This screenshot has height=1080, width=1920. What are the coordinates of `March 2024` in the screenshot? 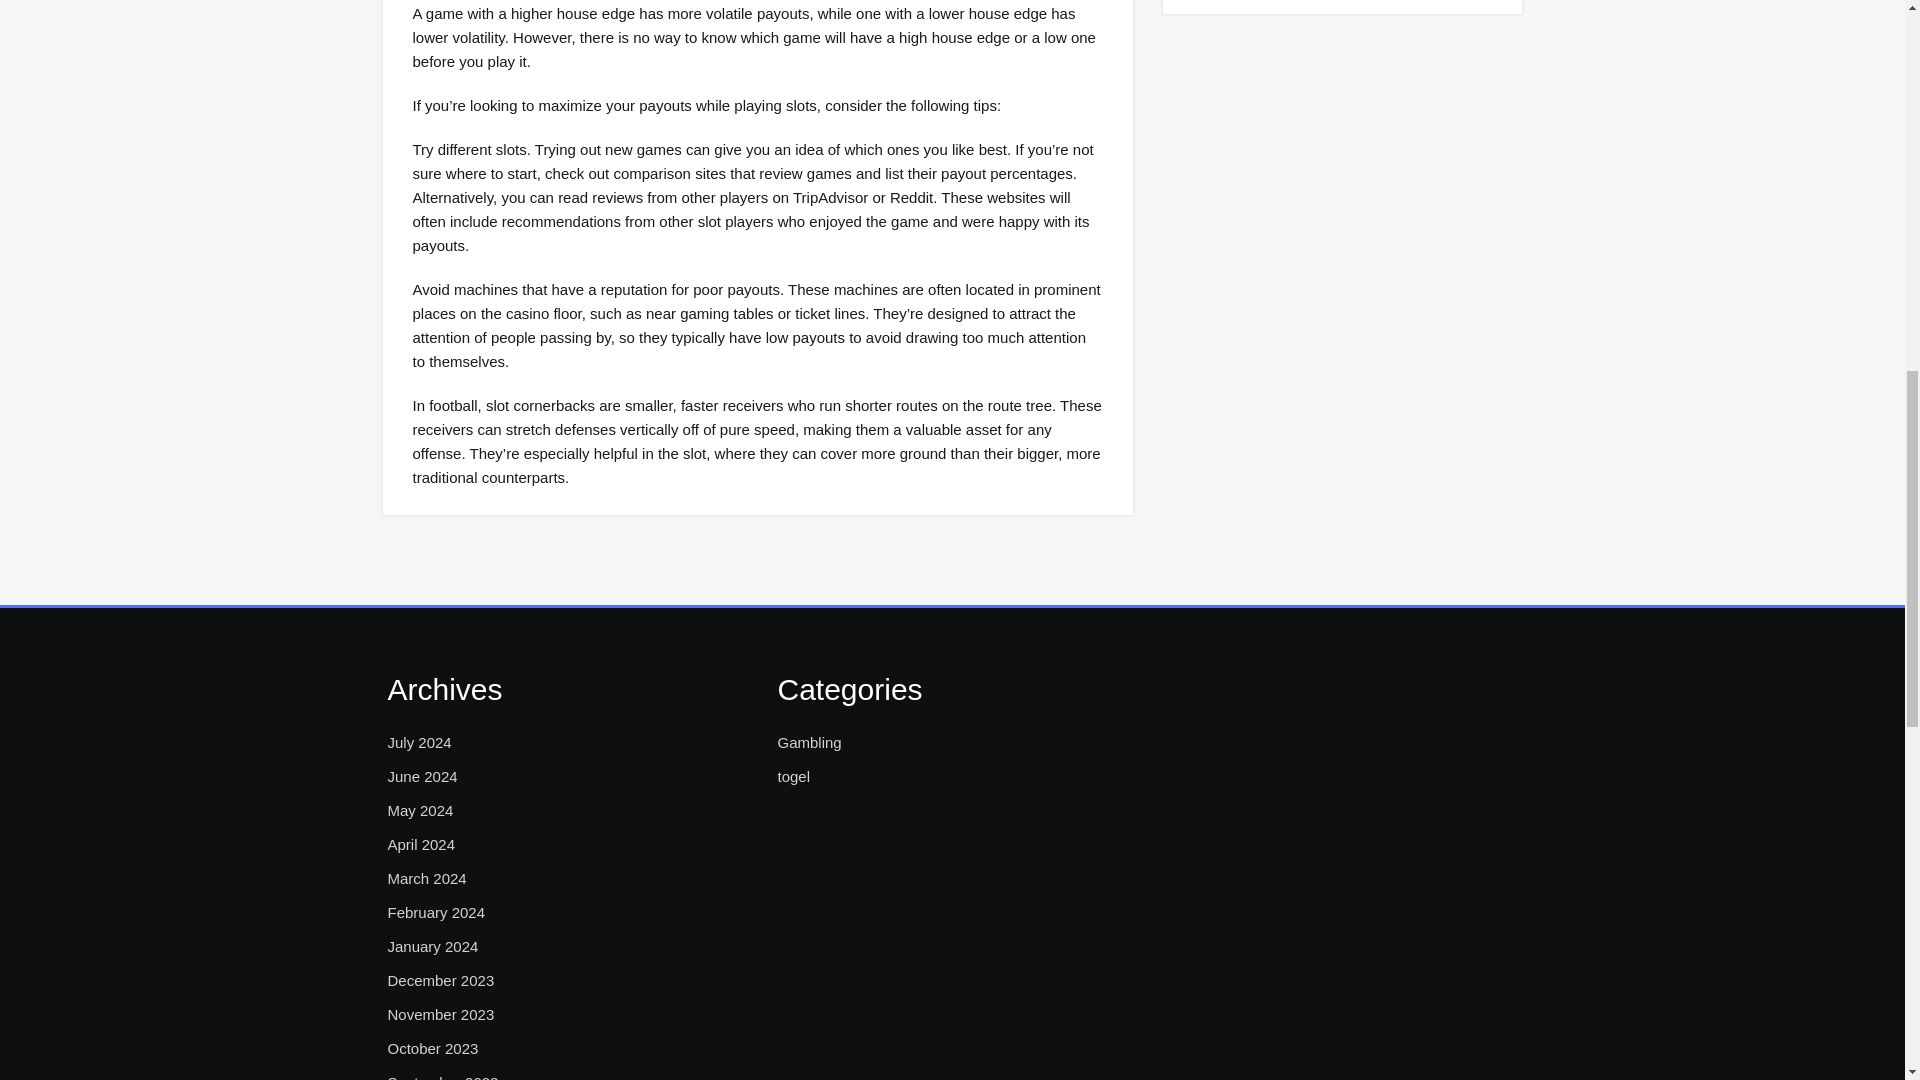 It's located at (426, 879).